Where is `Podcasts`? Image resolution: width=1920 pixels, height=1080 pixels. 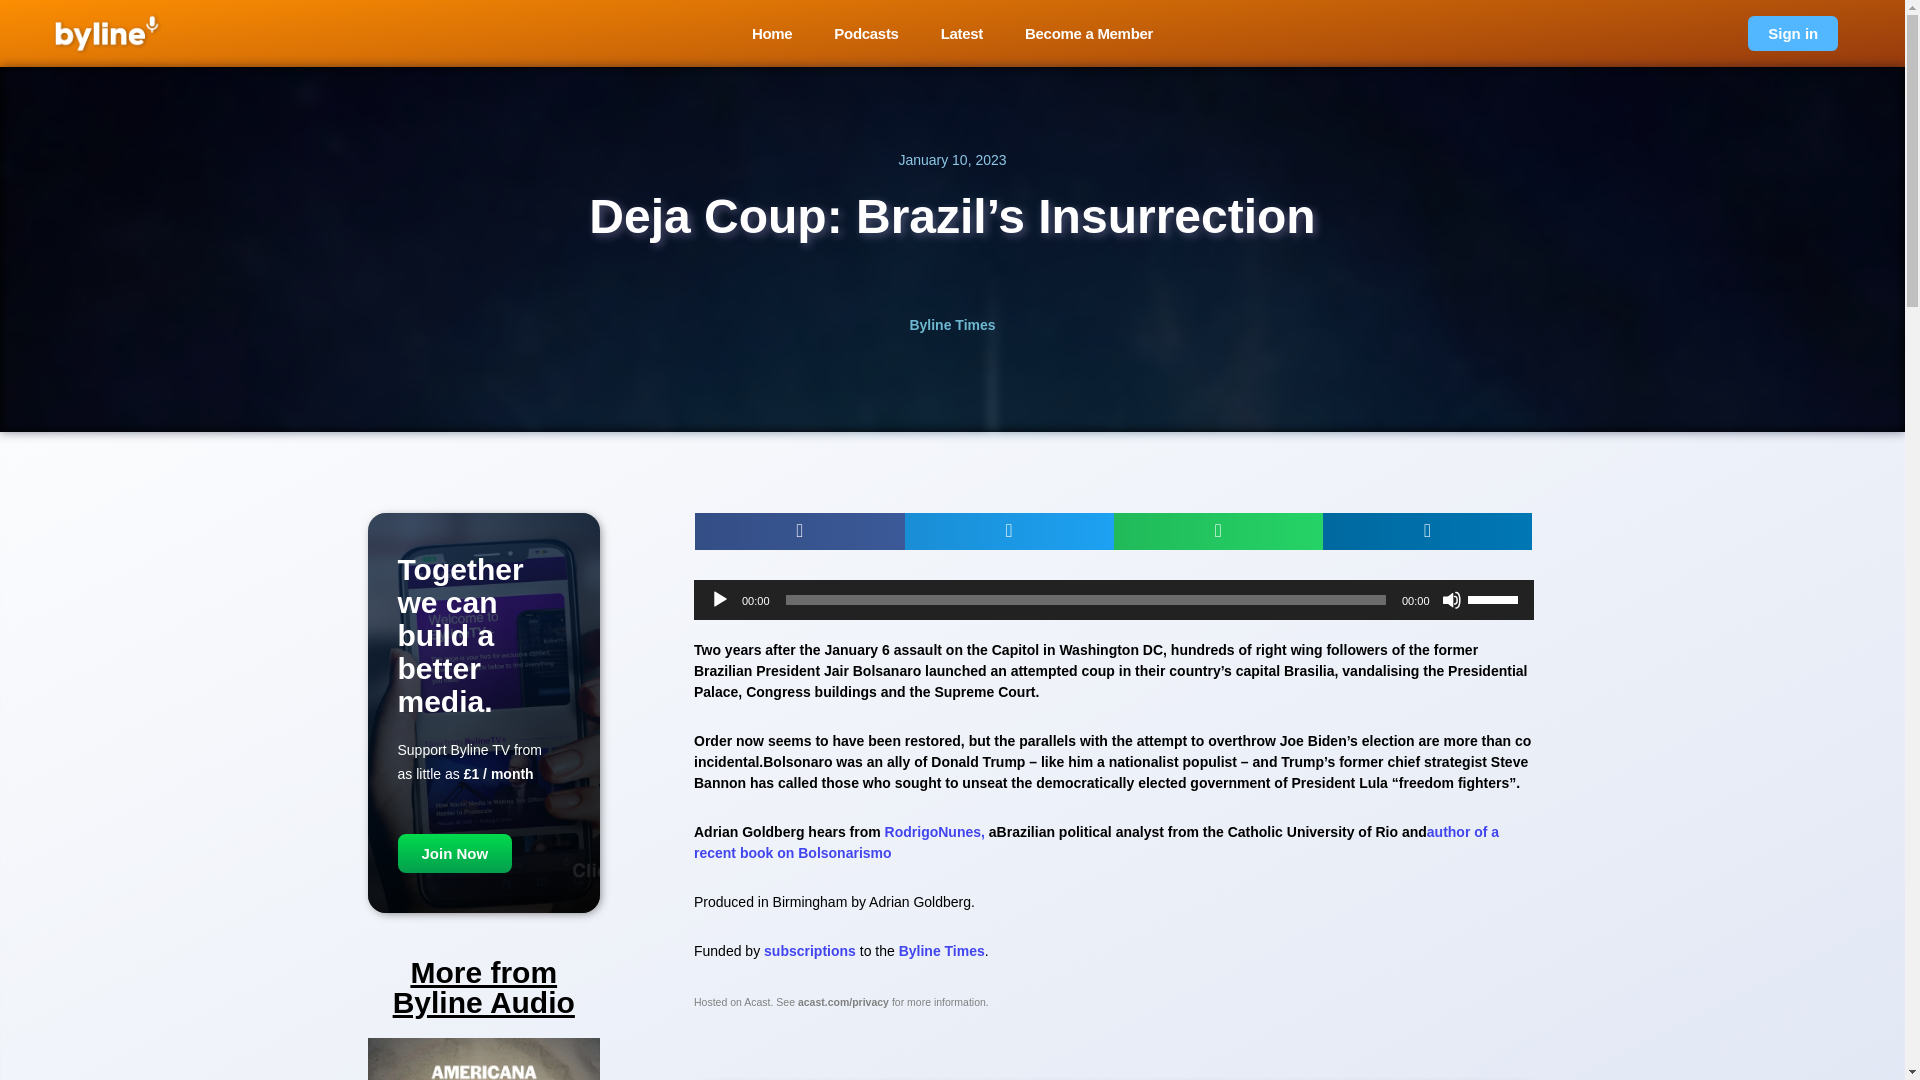 Podcasts is located at coordinates (866, 33).